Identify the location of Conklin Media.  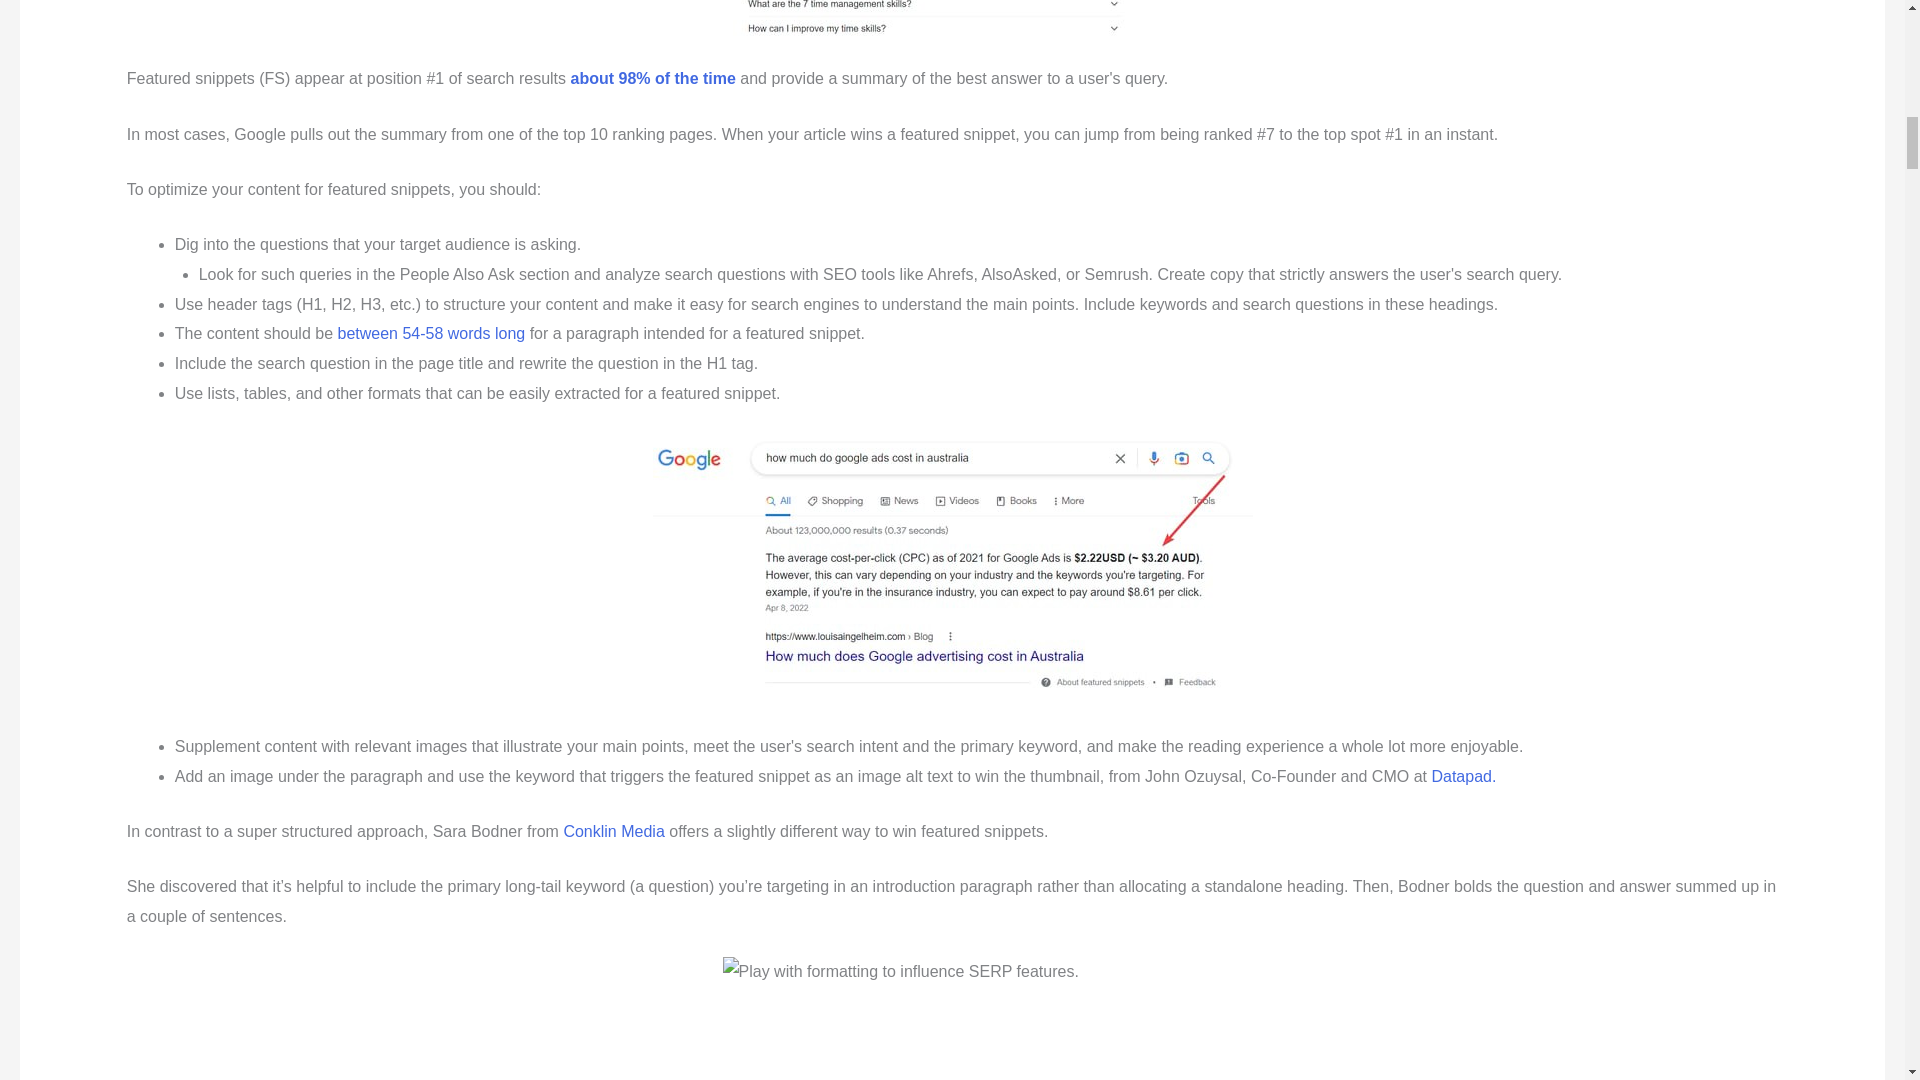
(613, 831).